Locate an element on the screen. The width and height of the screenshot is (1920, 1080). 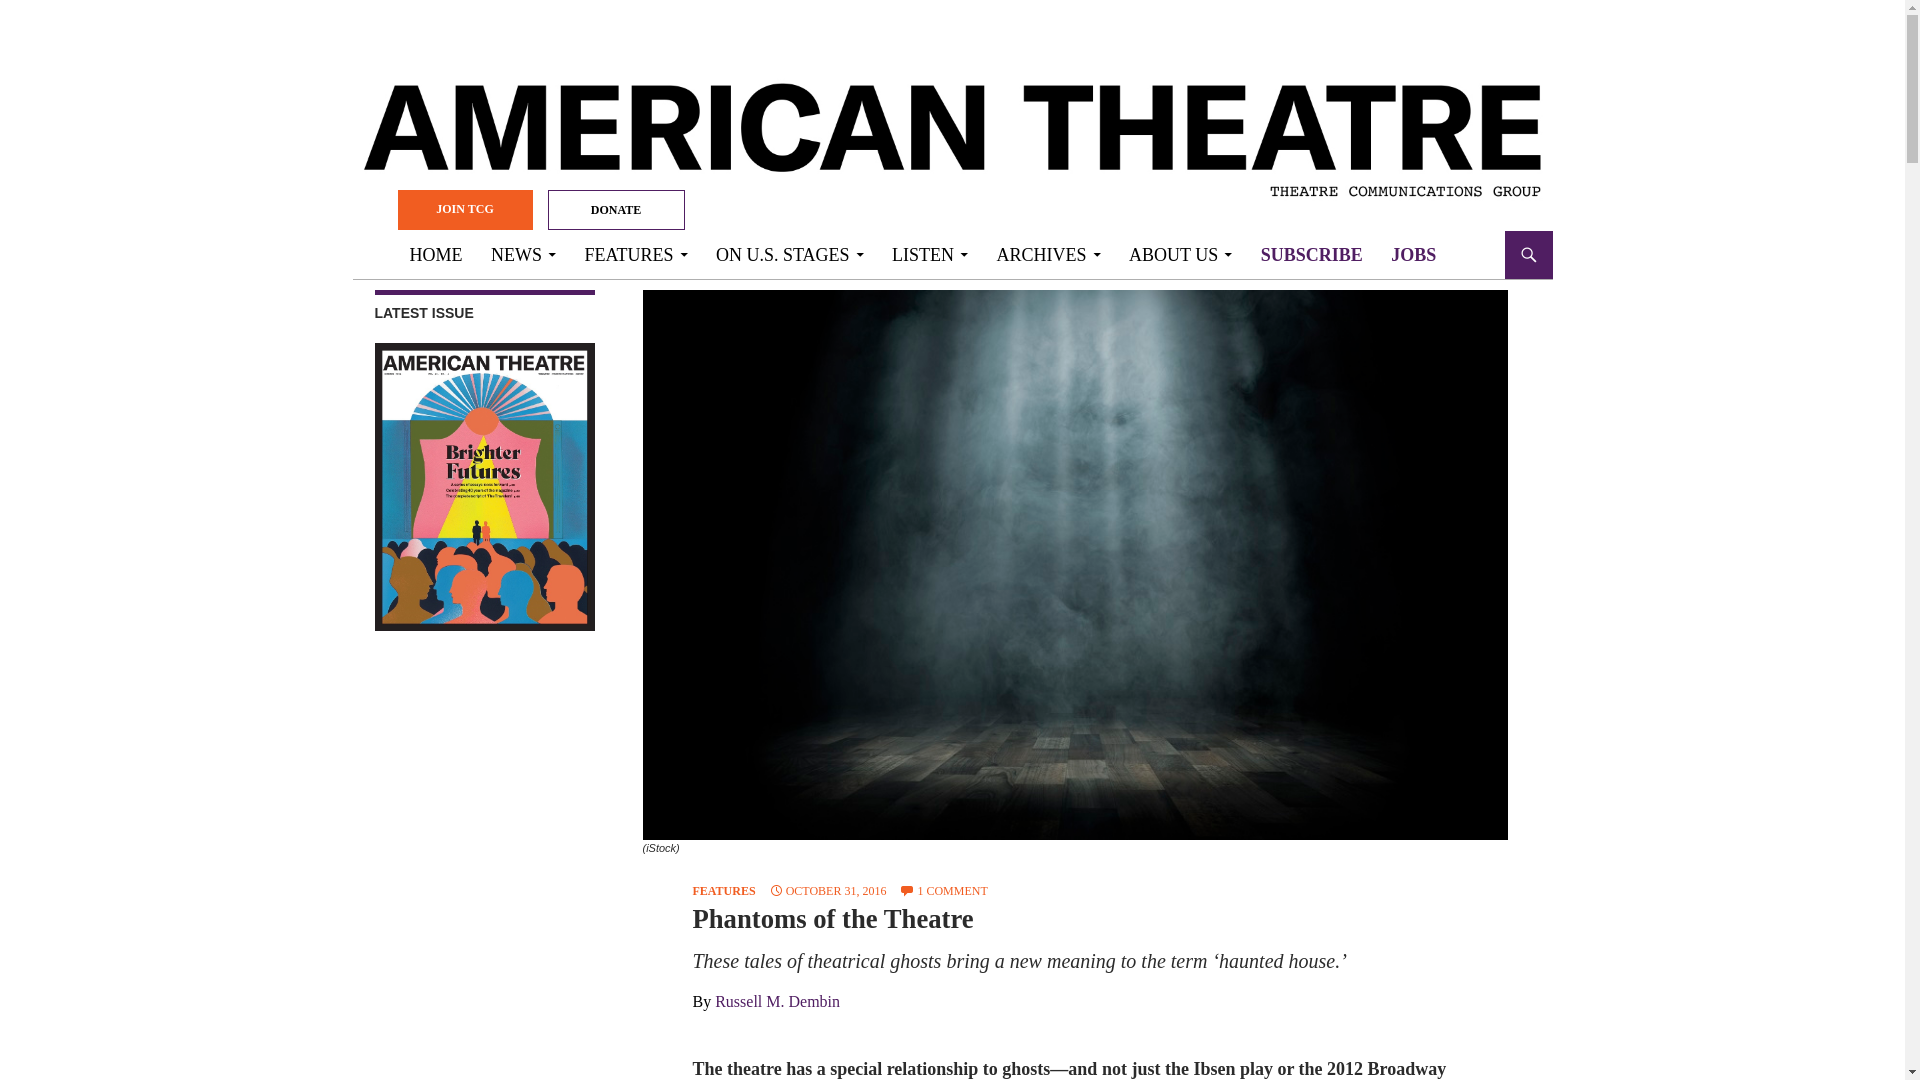
ON U.S. STAGES is located at coordinates (790, 254).